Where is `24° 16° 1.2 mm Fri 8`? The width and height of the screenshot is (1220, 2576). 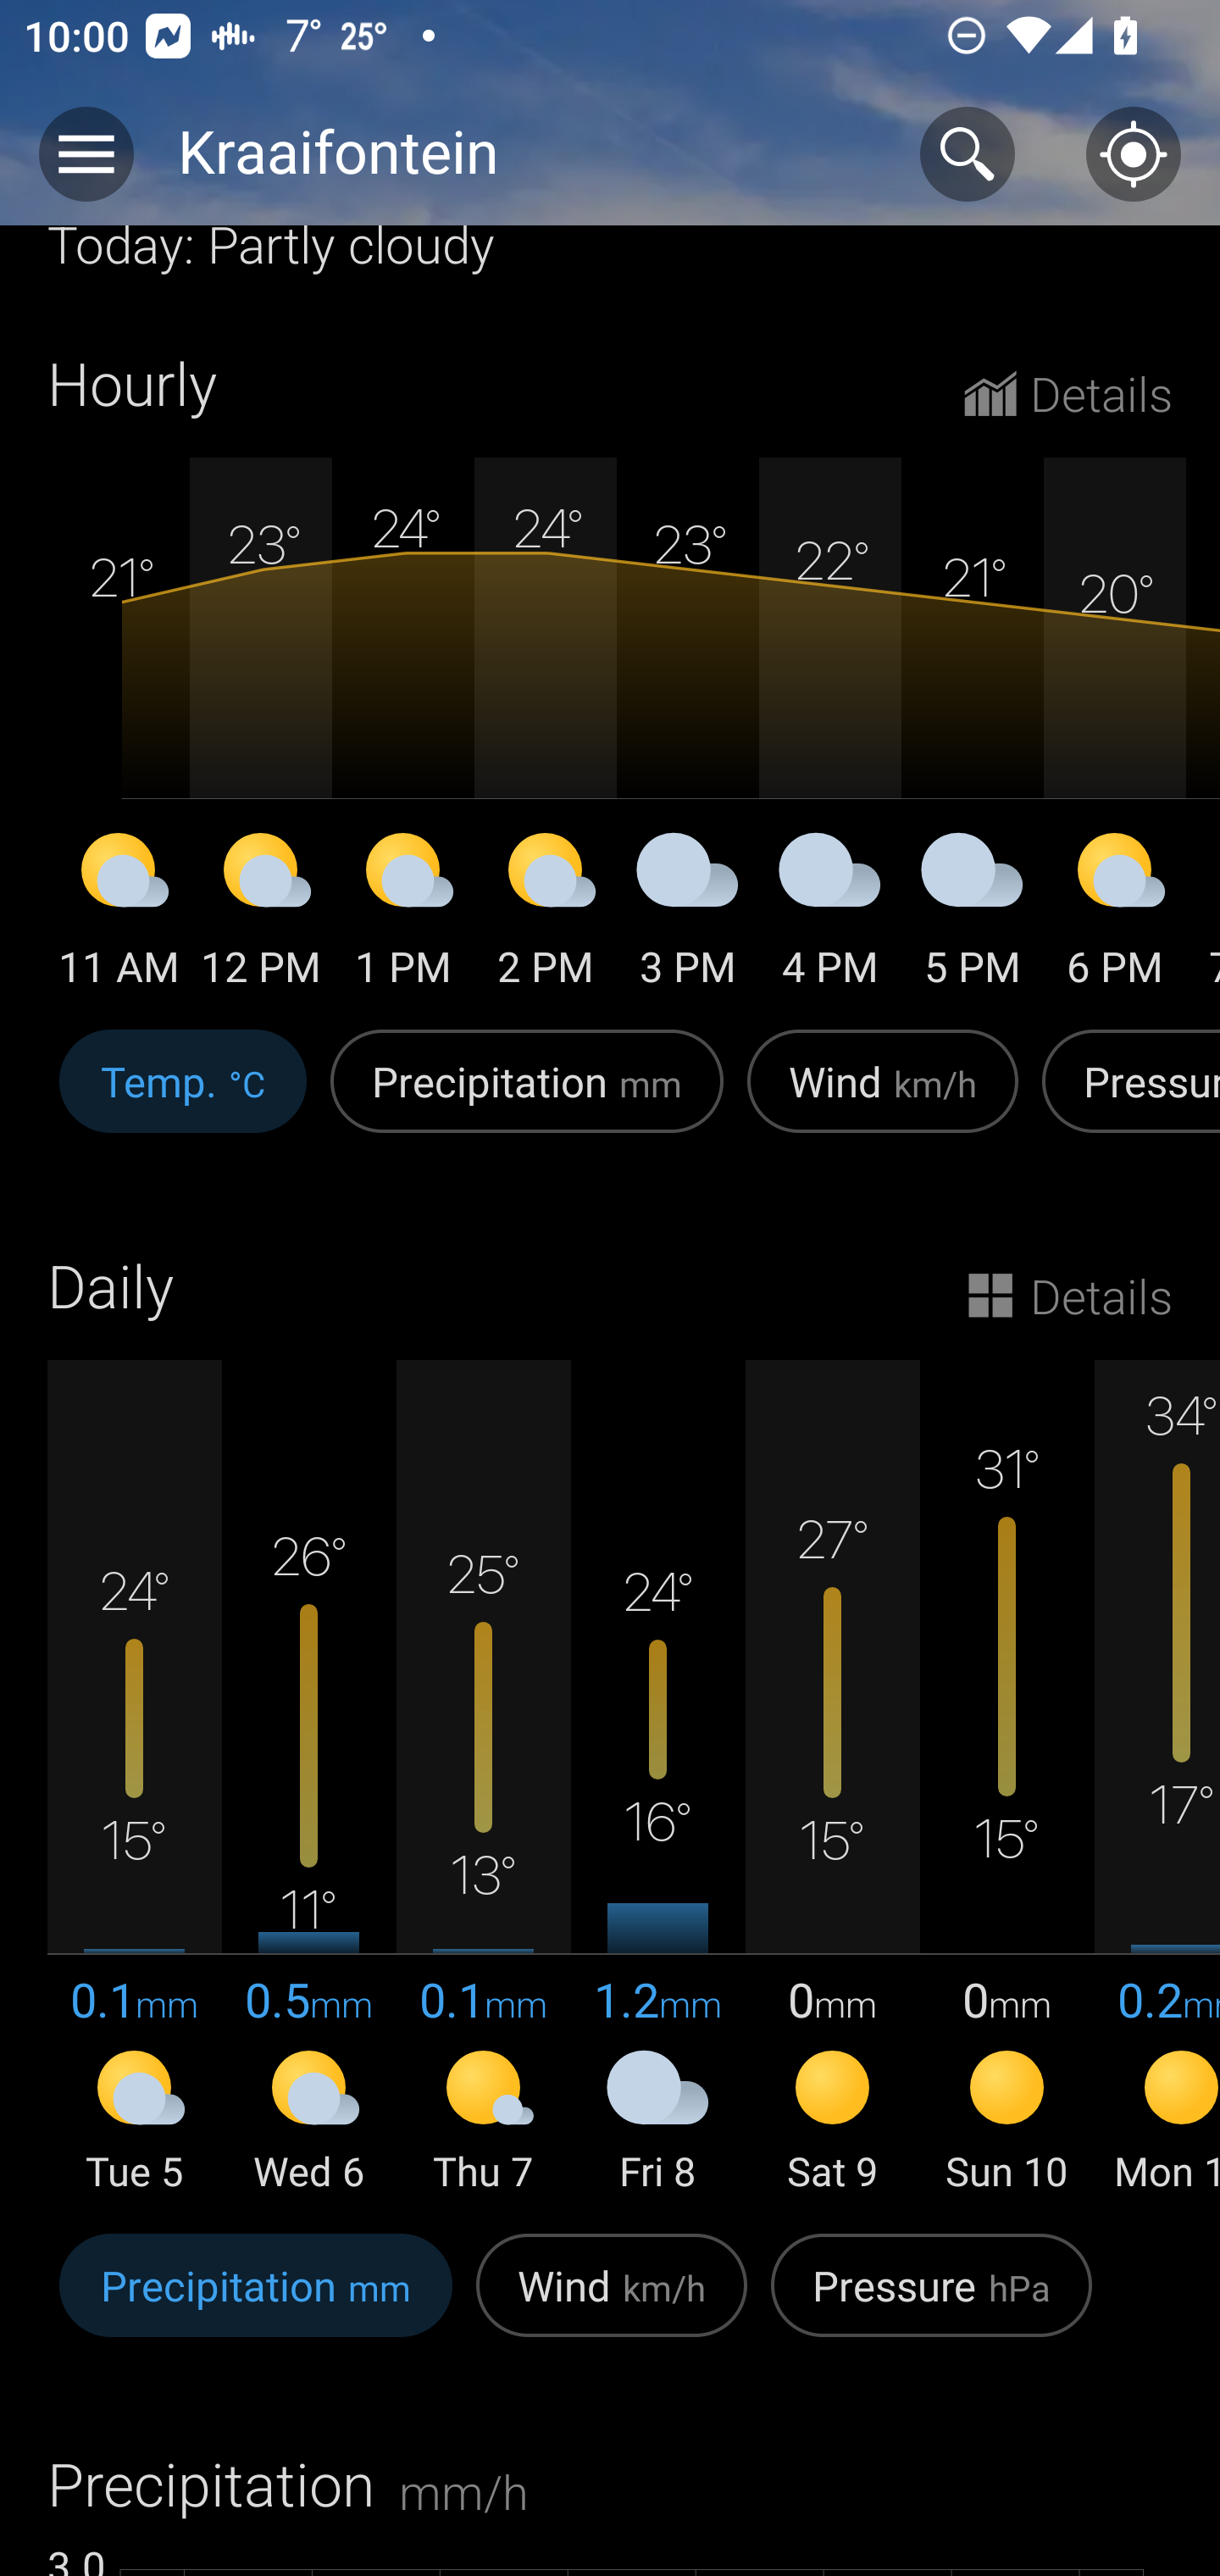
24° 16° 1.2 mm Fri 8 is located at coordinates (657, 1779).